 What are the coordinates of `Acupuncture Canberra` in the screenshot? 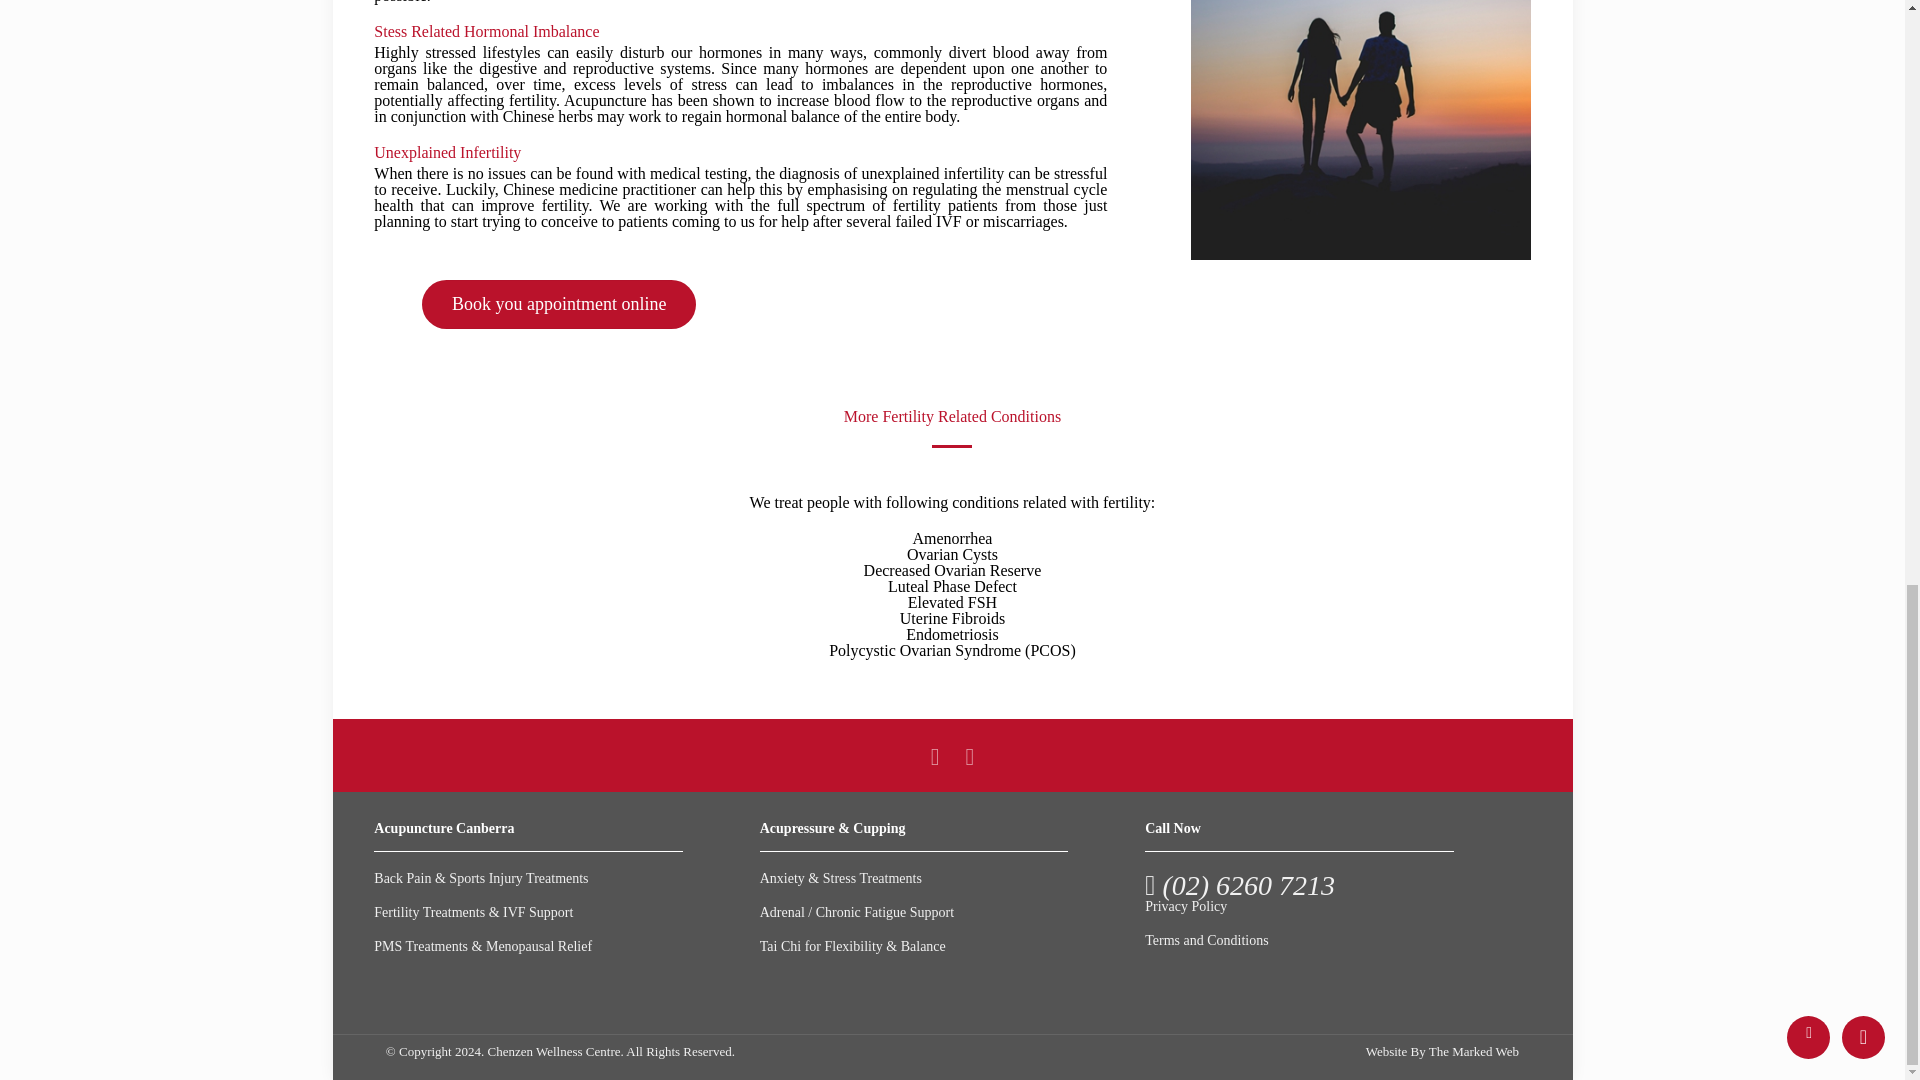 It's located at (444, 828).